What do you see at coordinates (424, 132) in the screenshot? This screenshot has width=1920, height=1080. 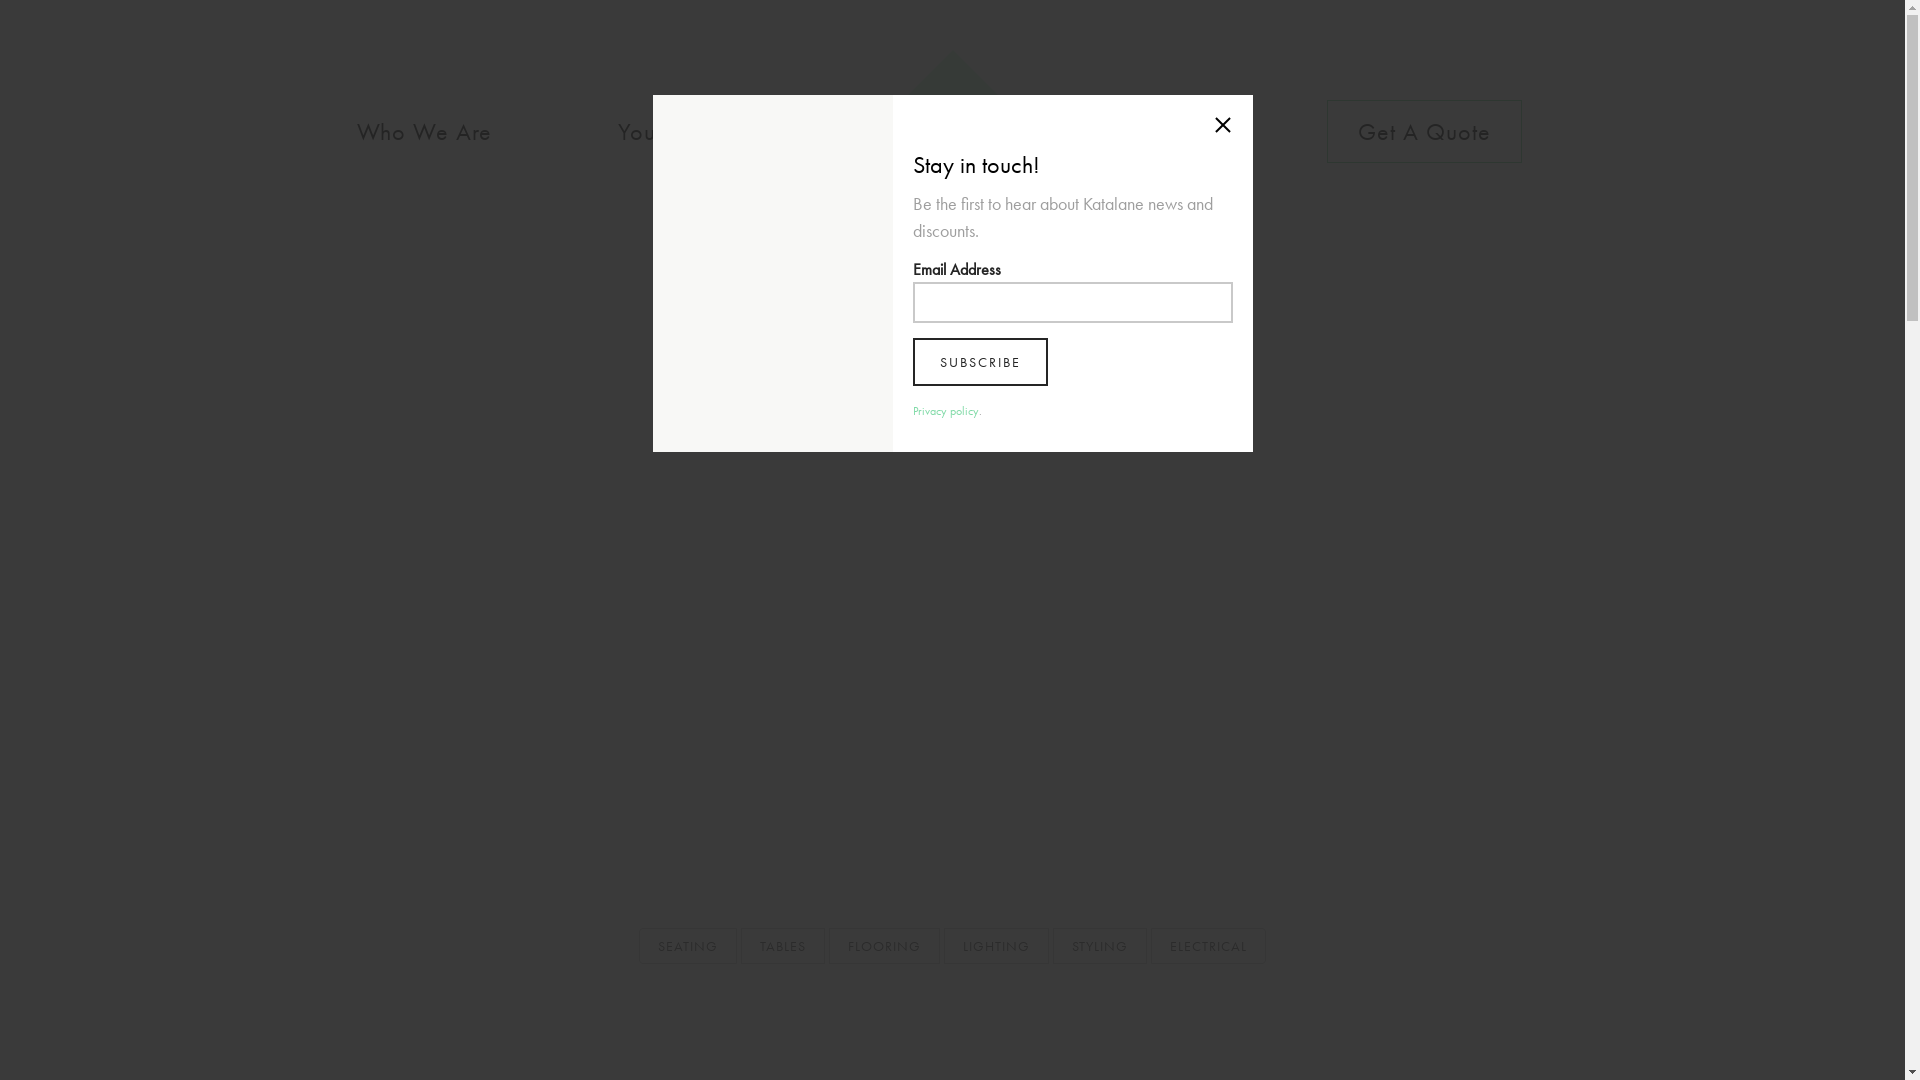 I see `Who We Are` at bounding box center [424, 132].